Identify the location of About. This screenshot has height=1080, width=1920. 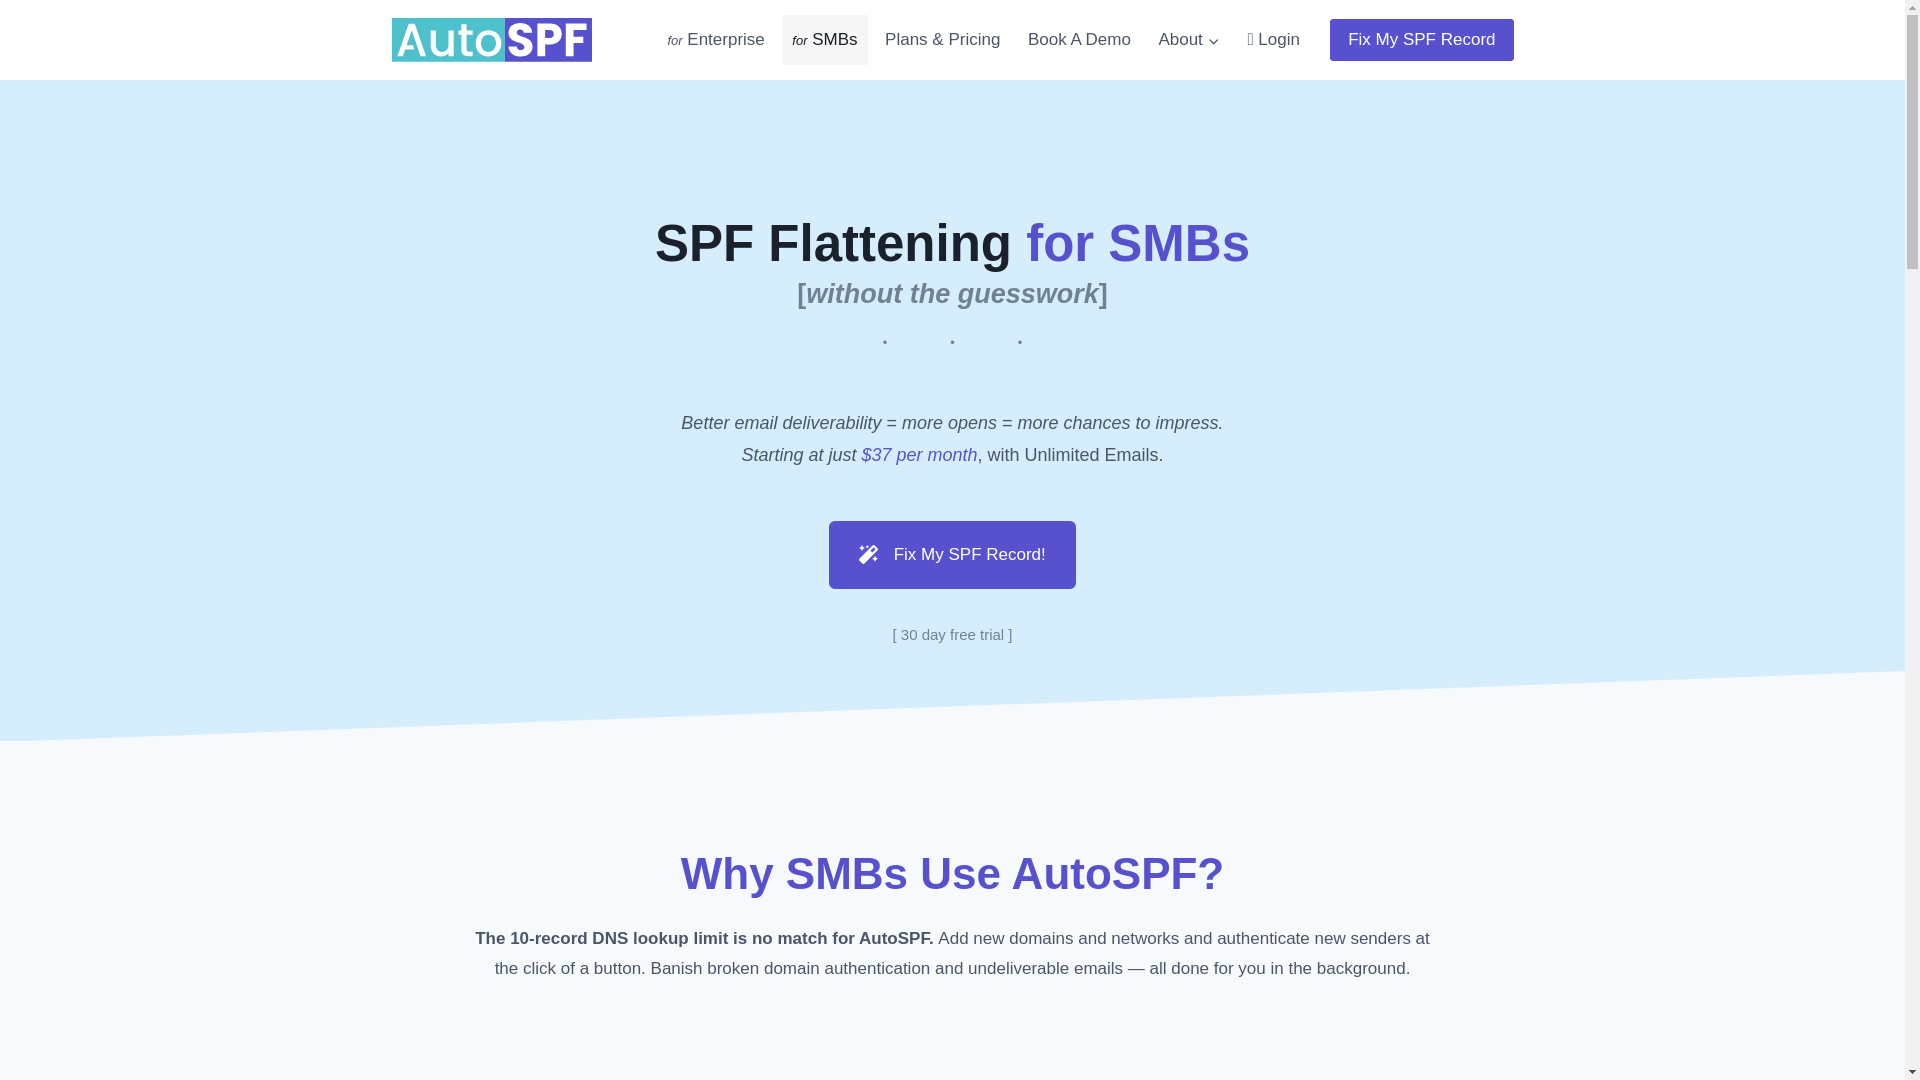
(1189, 40).